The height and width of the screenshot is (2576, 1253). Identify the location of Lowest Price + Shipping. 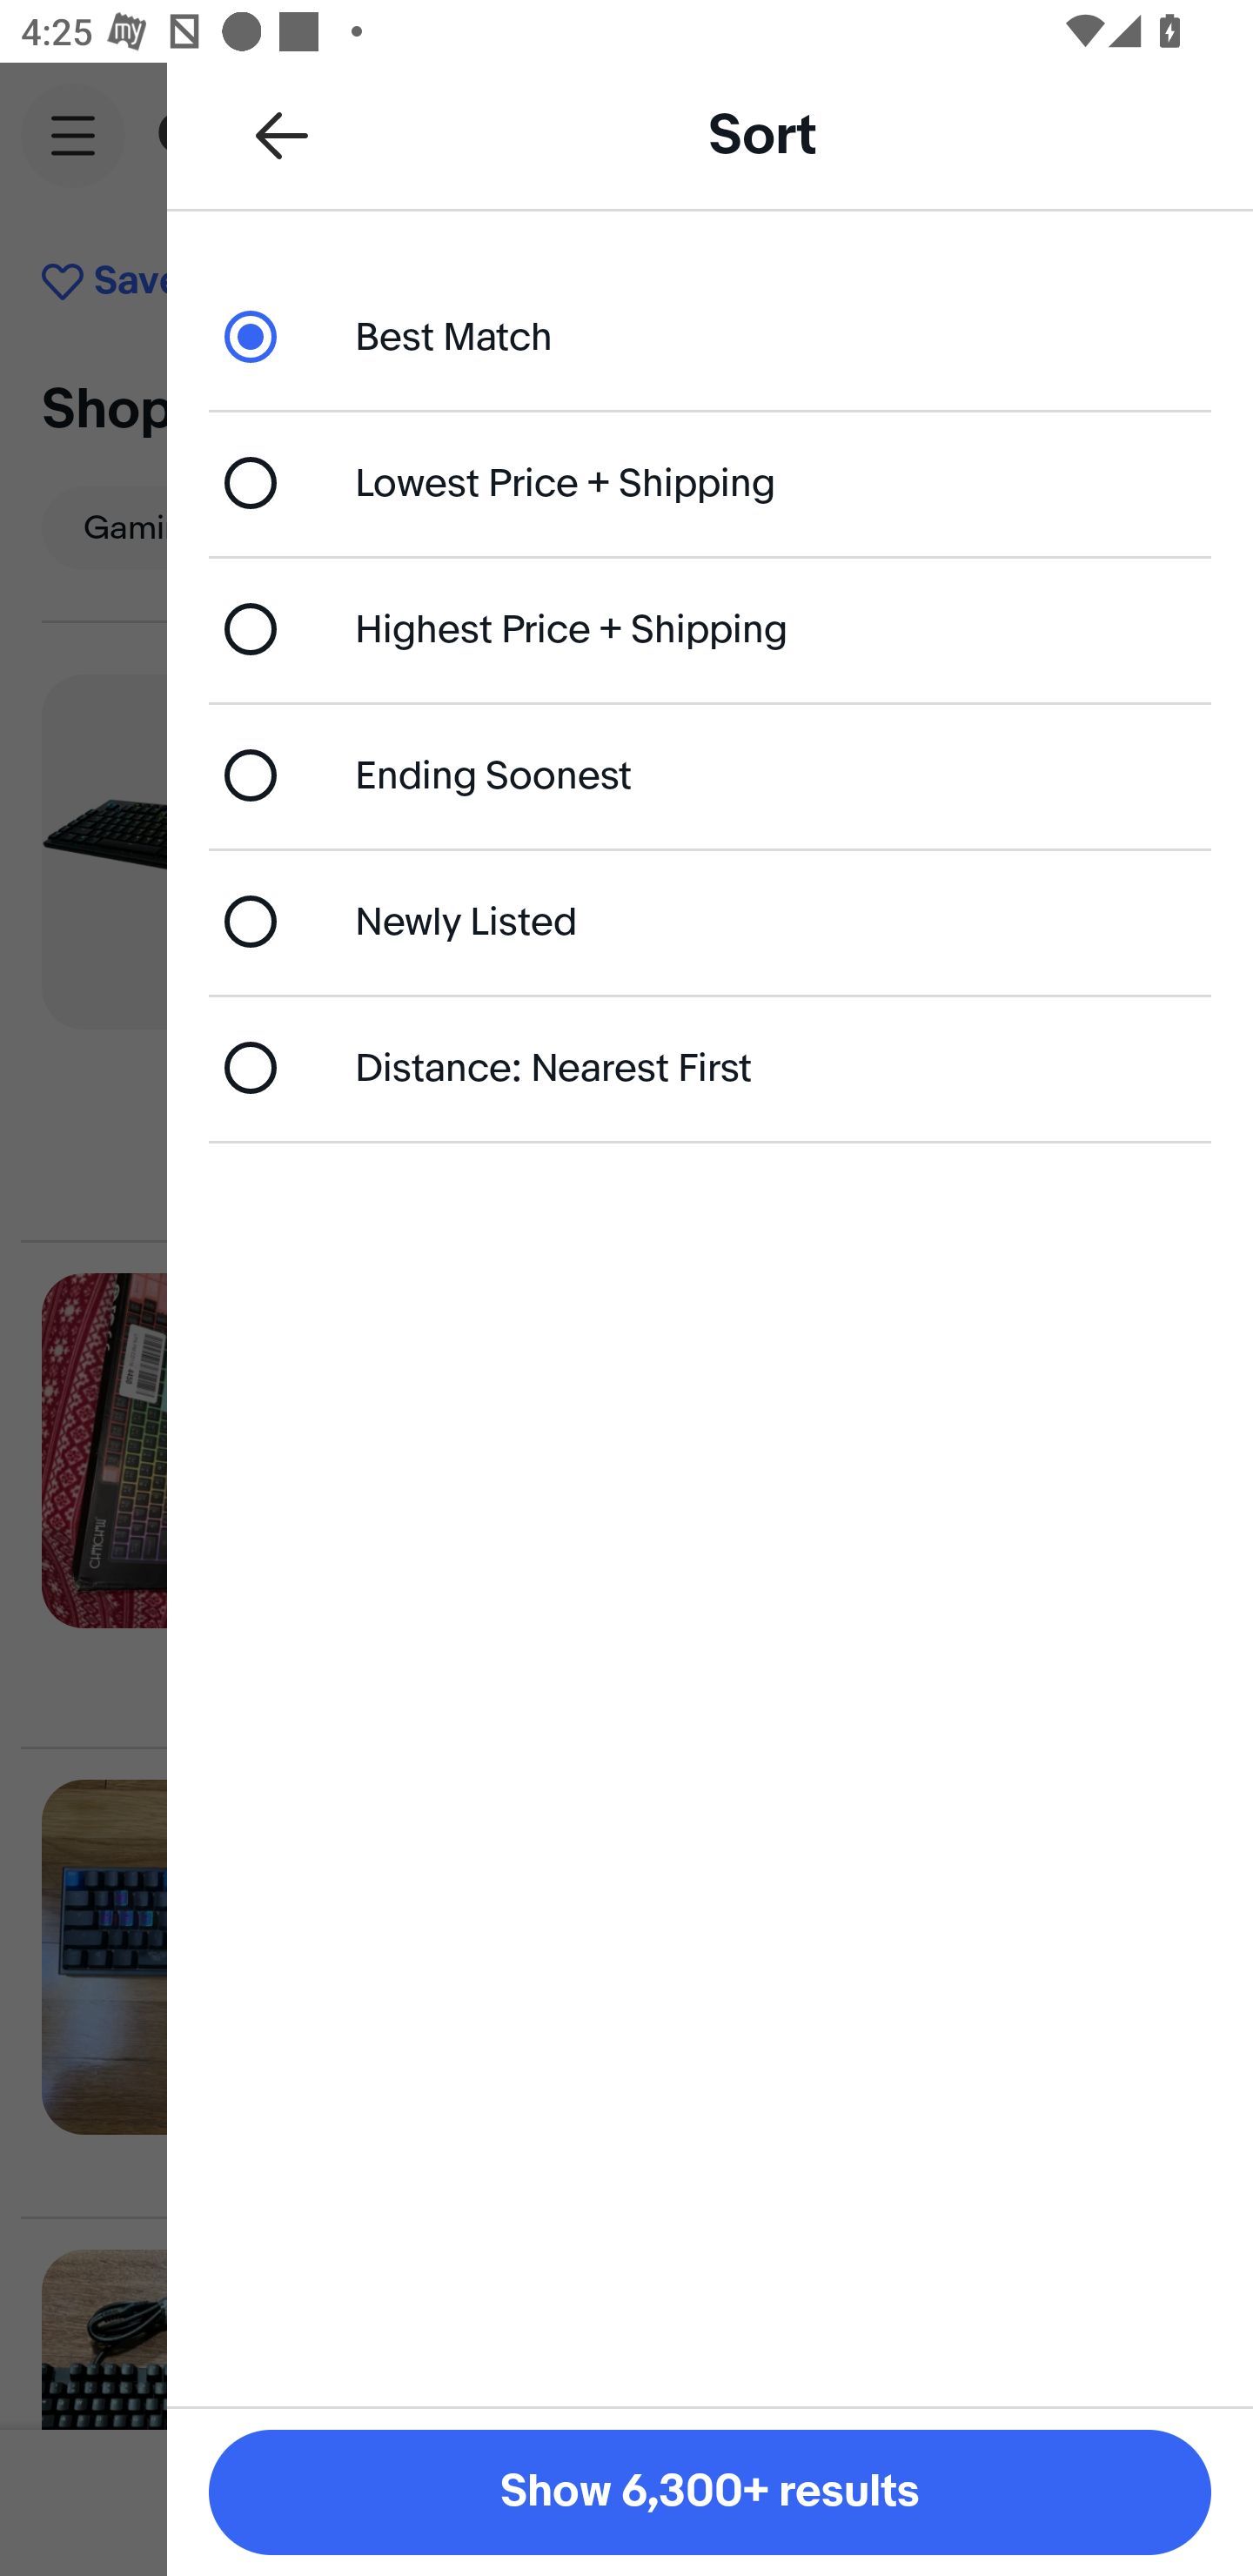
(710, 482).